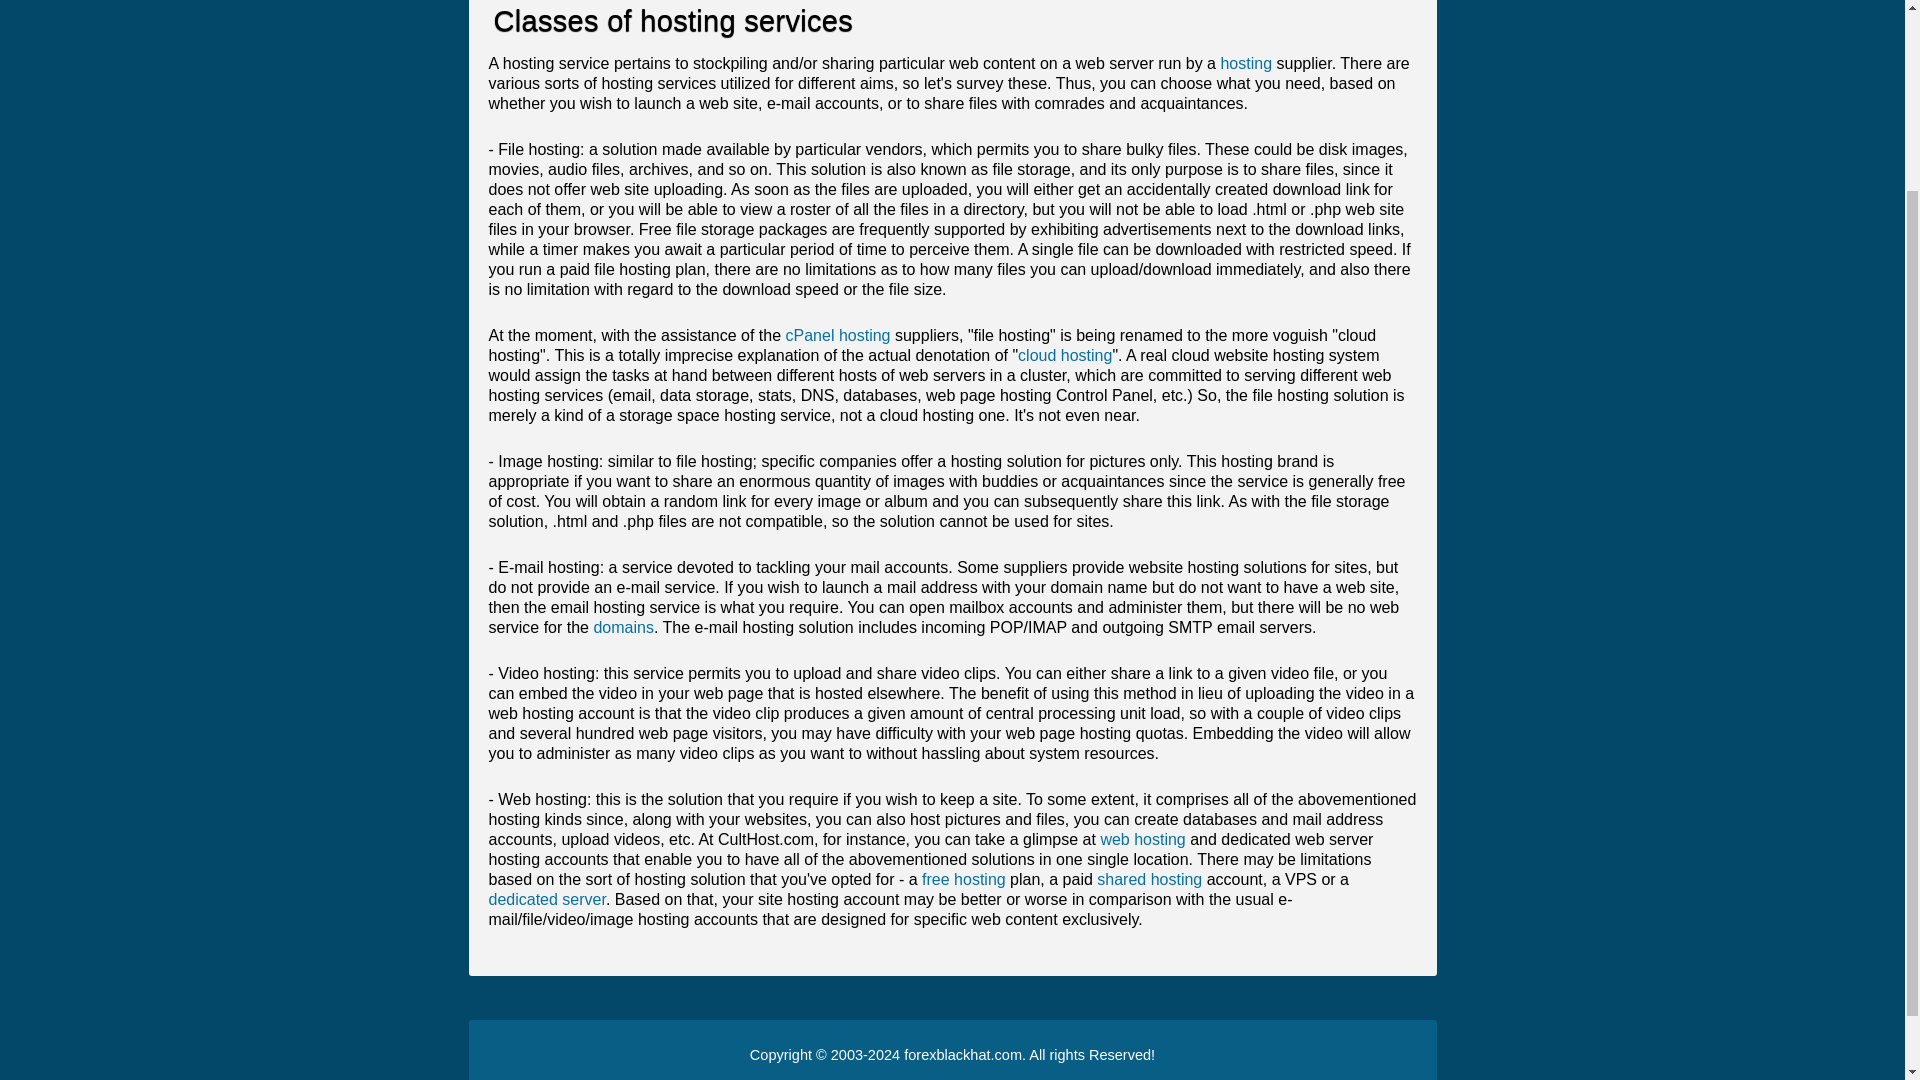 This screenshot has width=1920, height=1080. Describe the element at coordinates (622, 627) in the screenshot. I see `domains` at that location.